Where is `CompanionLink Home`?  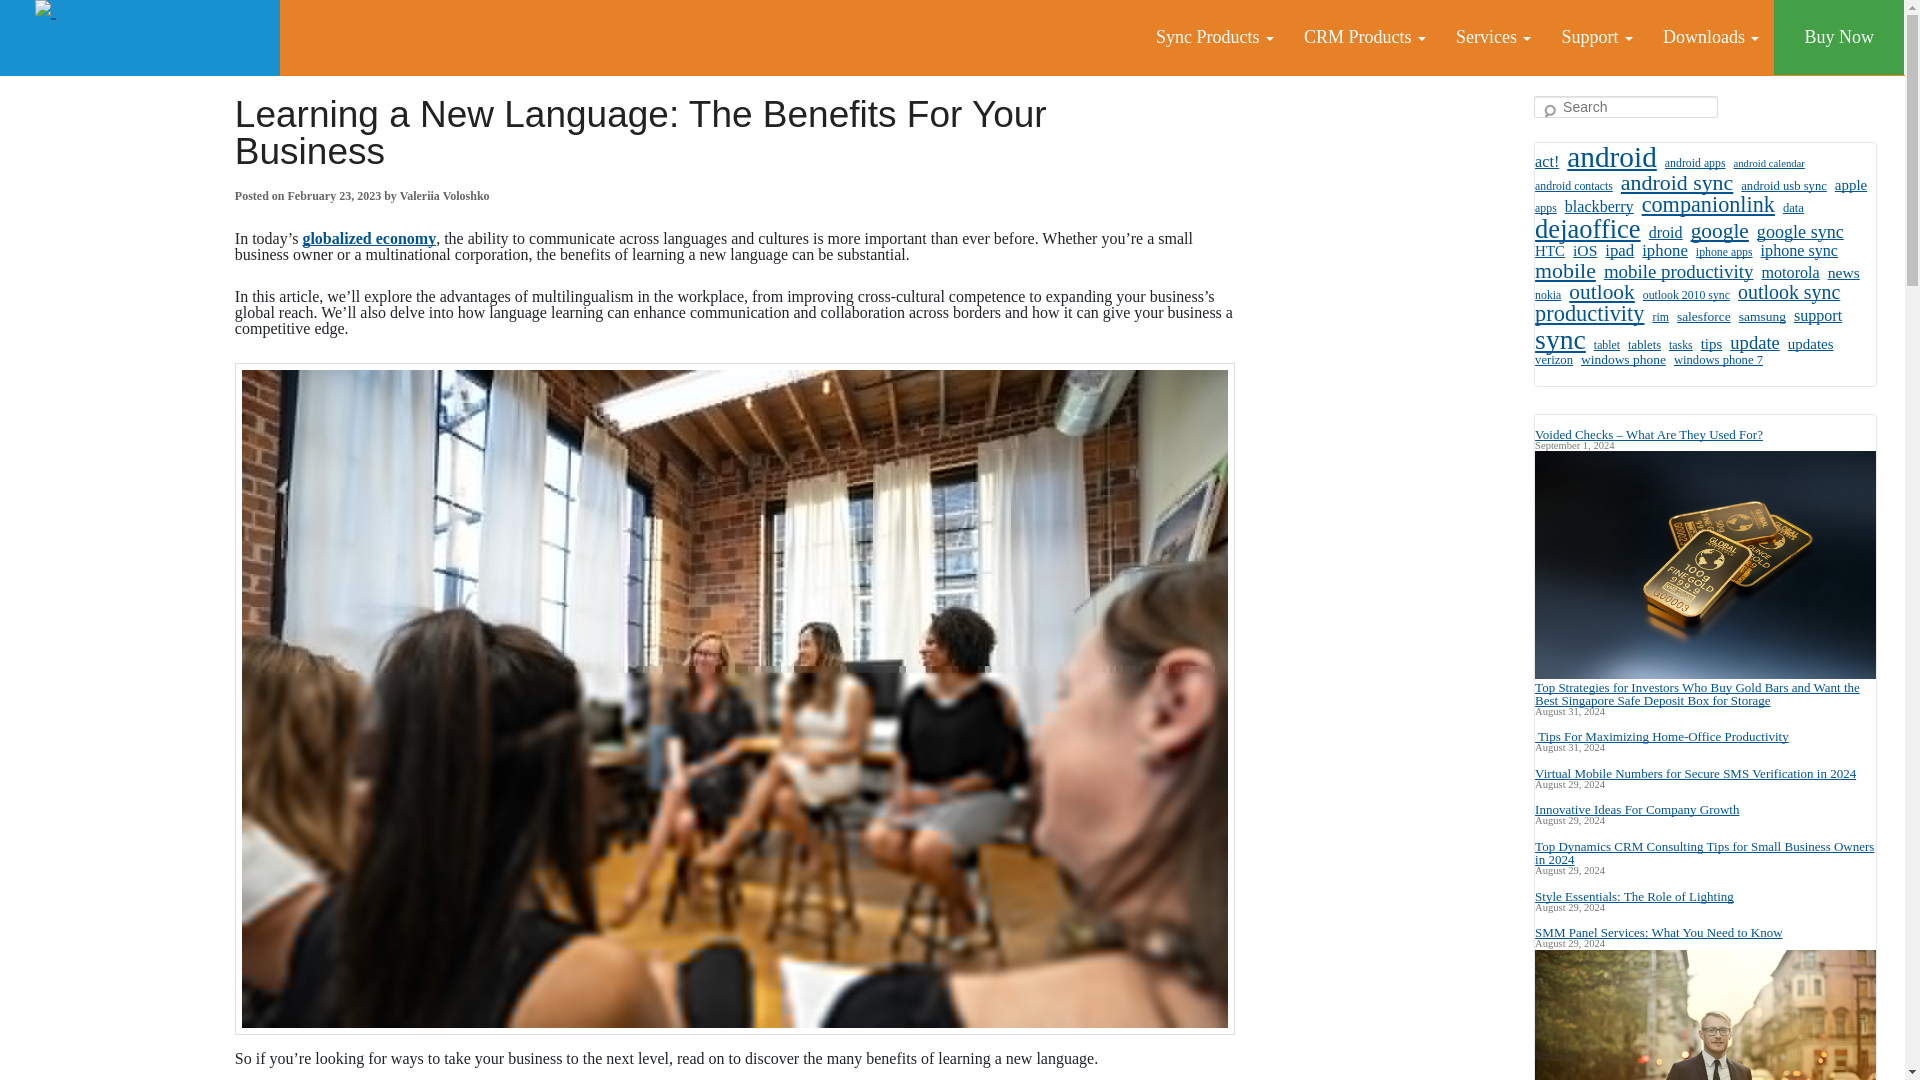 CompanionLink Home is located at coordinates (140, 38).